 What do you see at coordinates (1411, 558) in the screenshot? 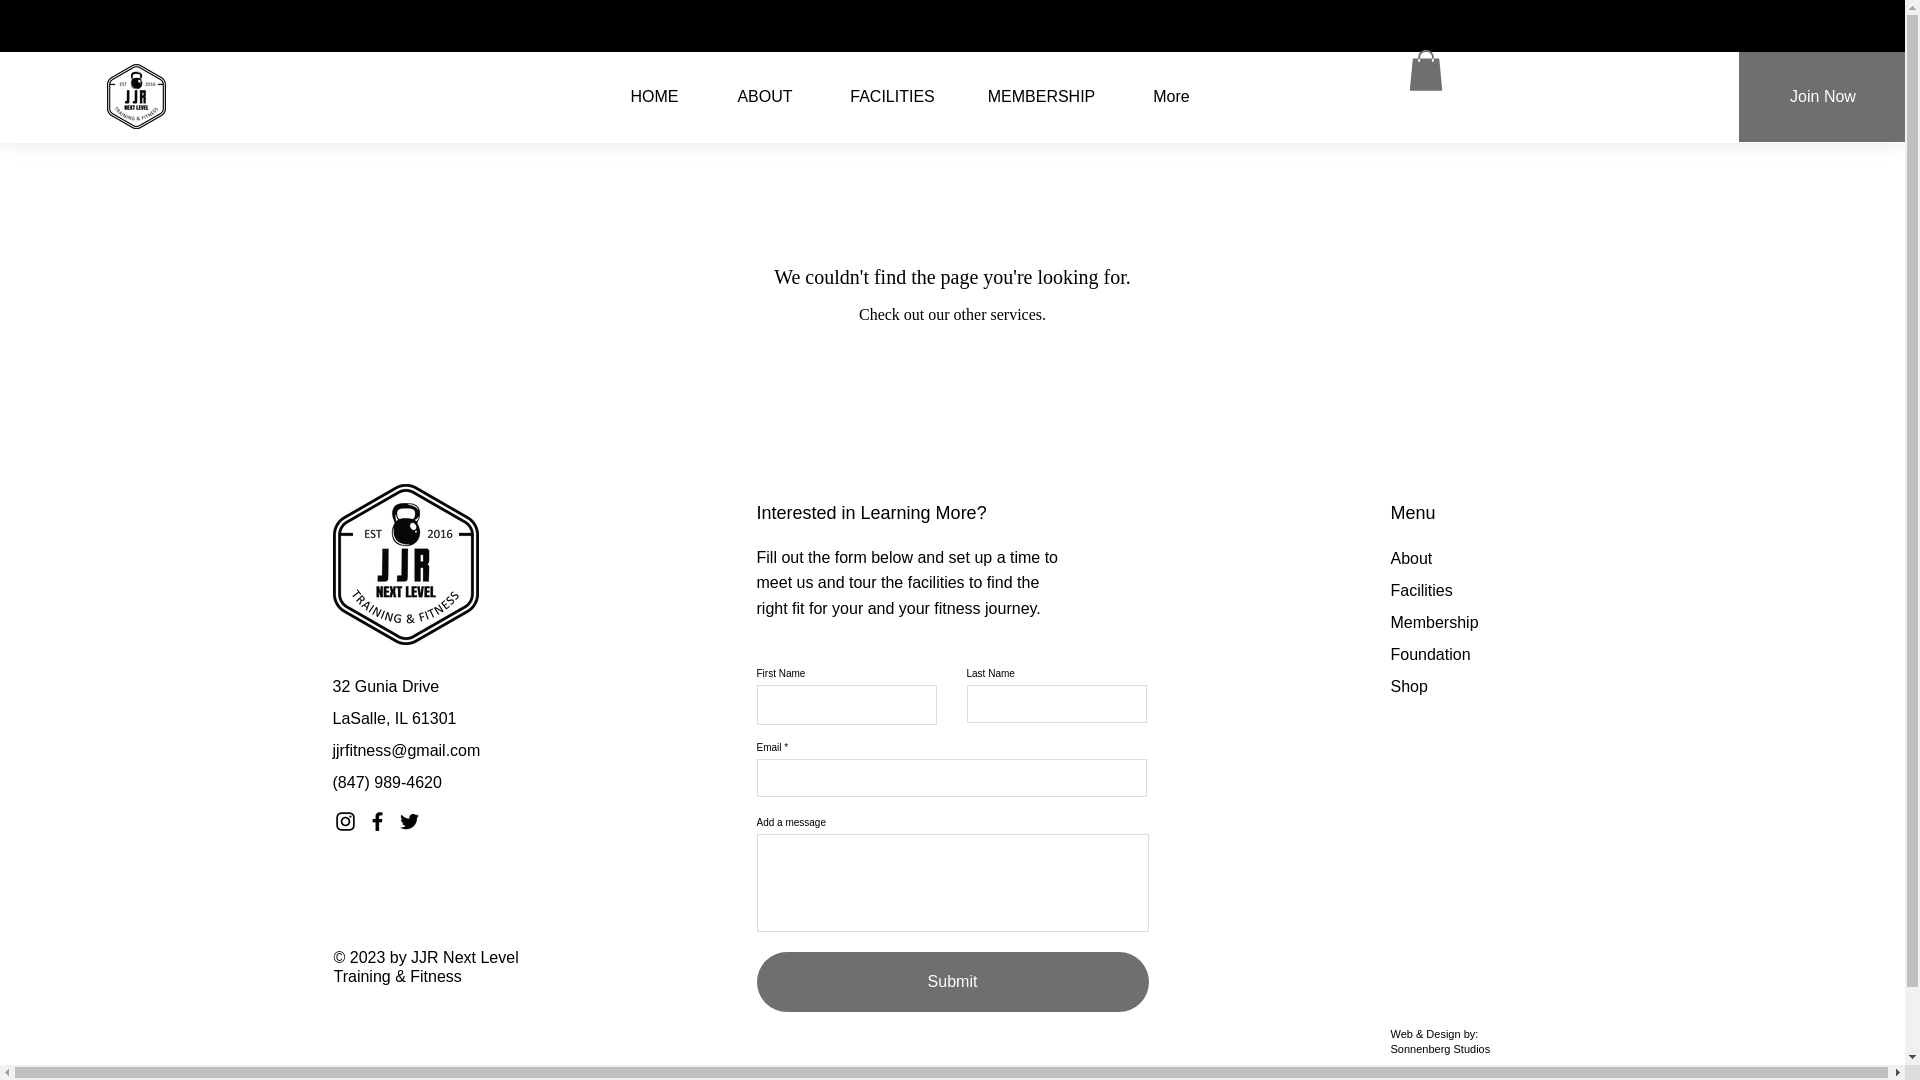
I see `About` at bounding box center [1411, 558].